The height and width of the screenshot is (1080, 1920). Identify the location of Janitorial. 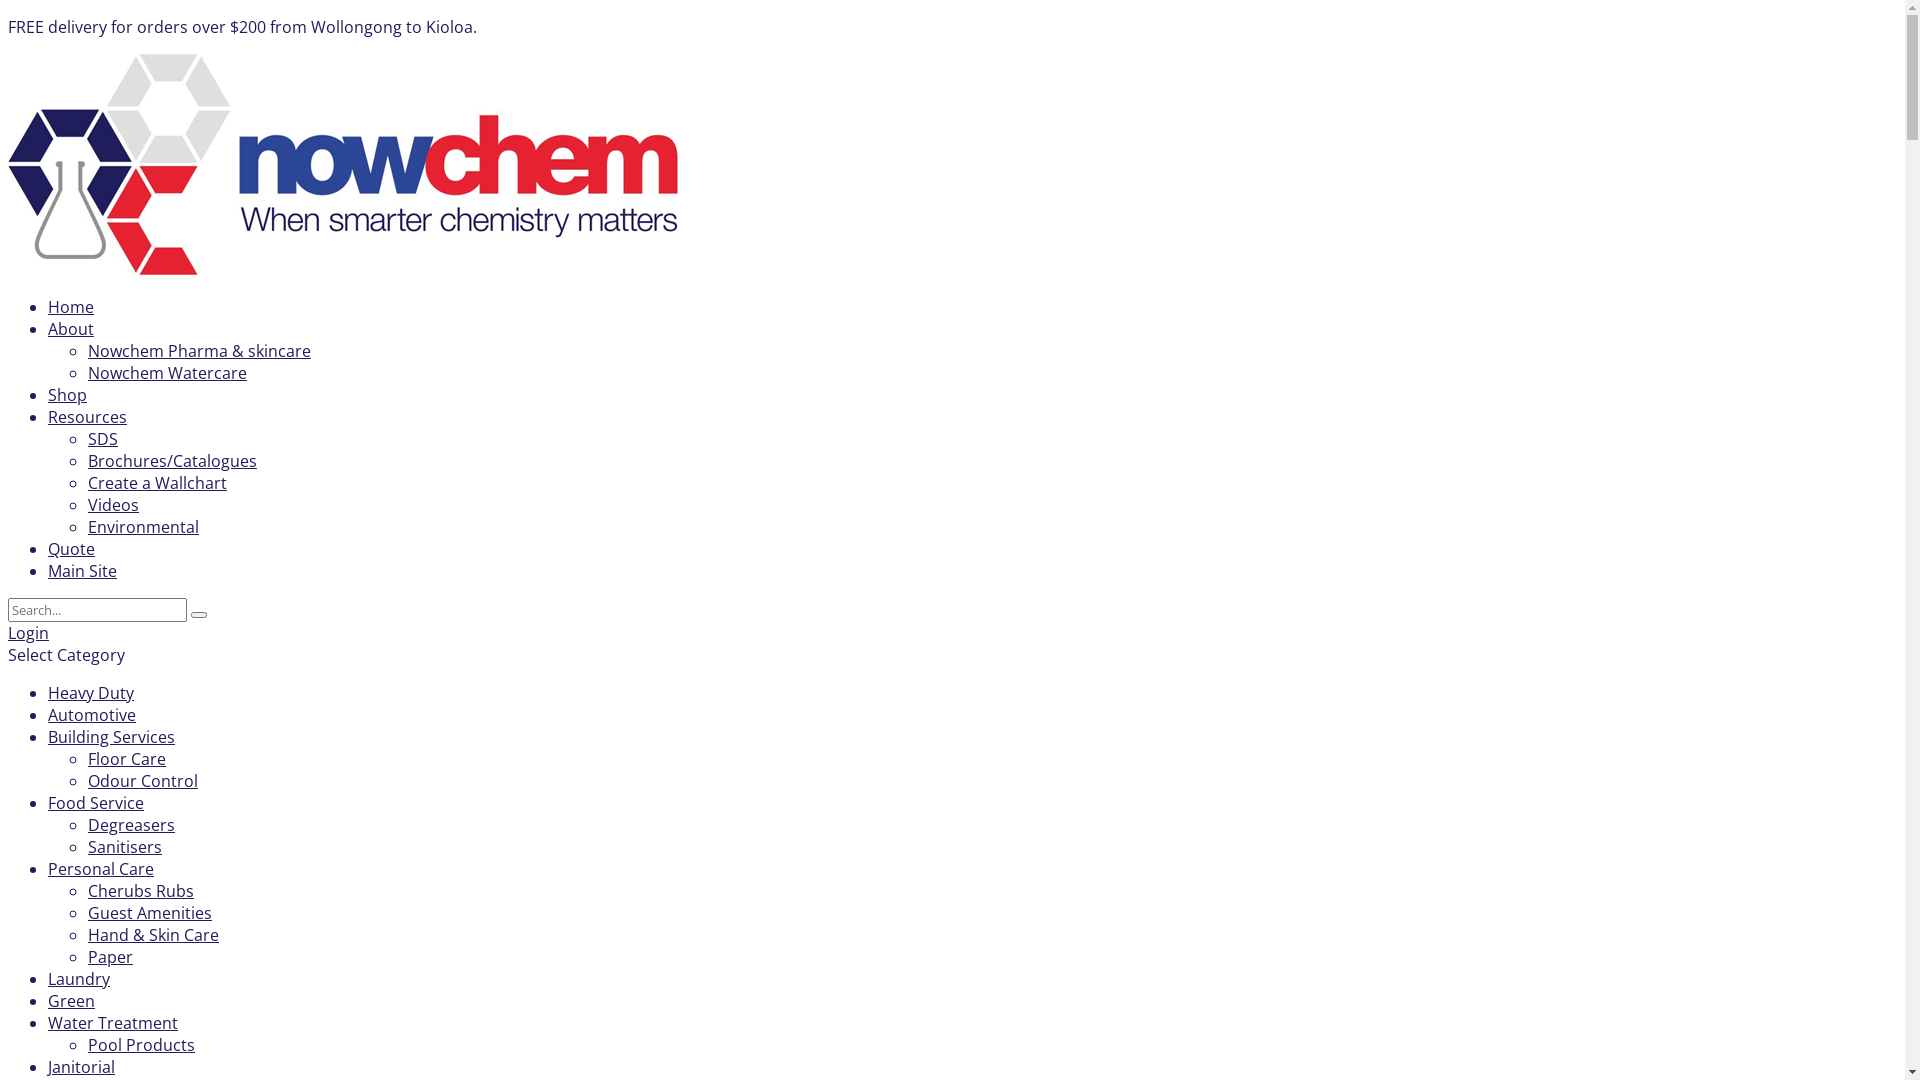
(82, 1067).